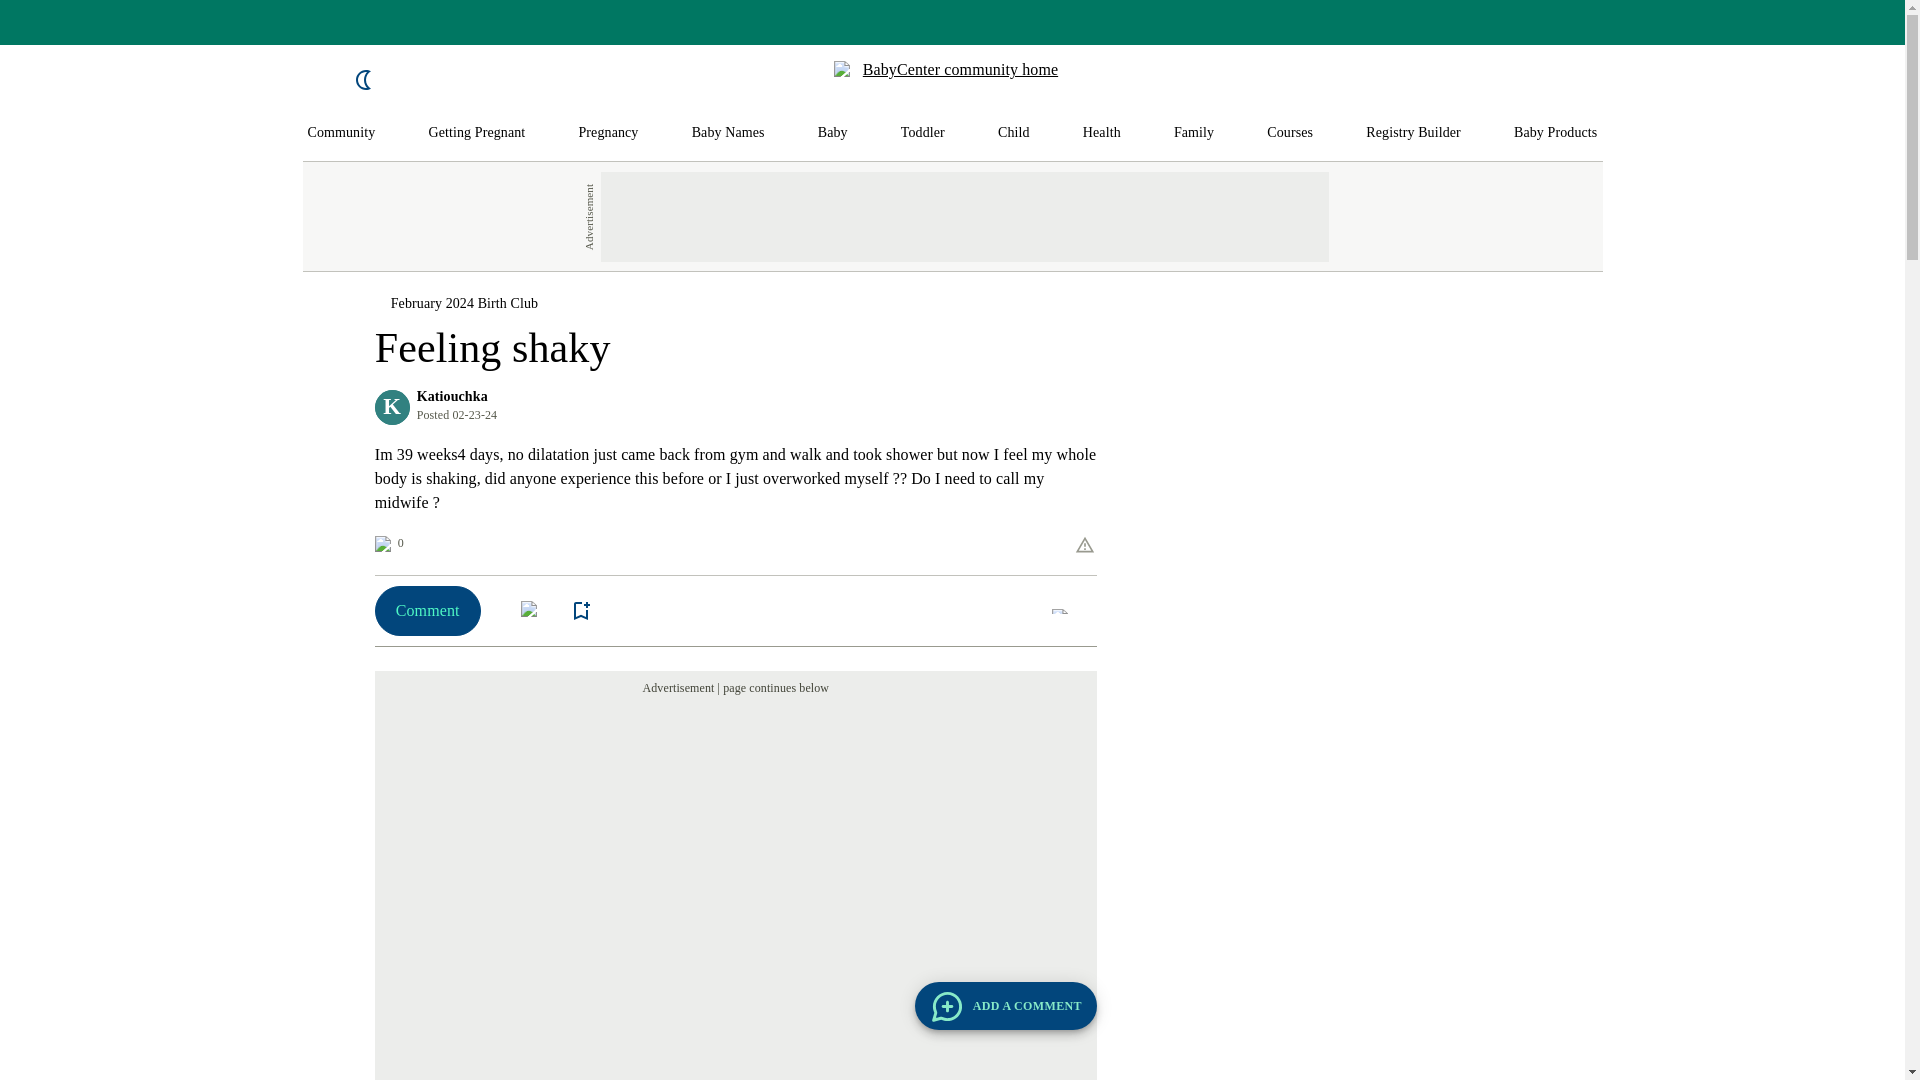  What do you see at coordinates (728, 133) in the screenshot?
I see `Baby Names` at bounding box center [728, 133].